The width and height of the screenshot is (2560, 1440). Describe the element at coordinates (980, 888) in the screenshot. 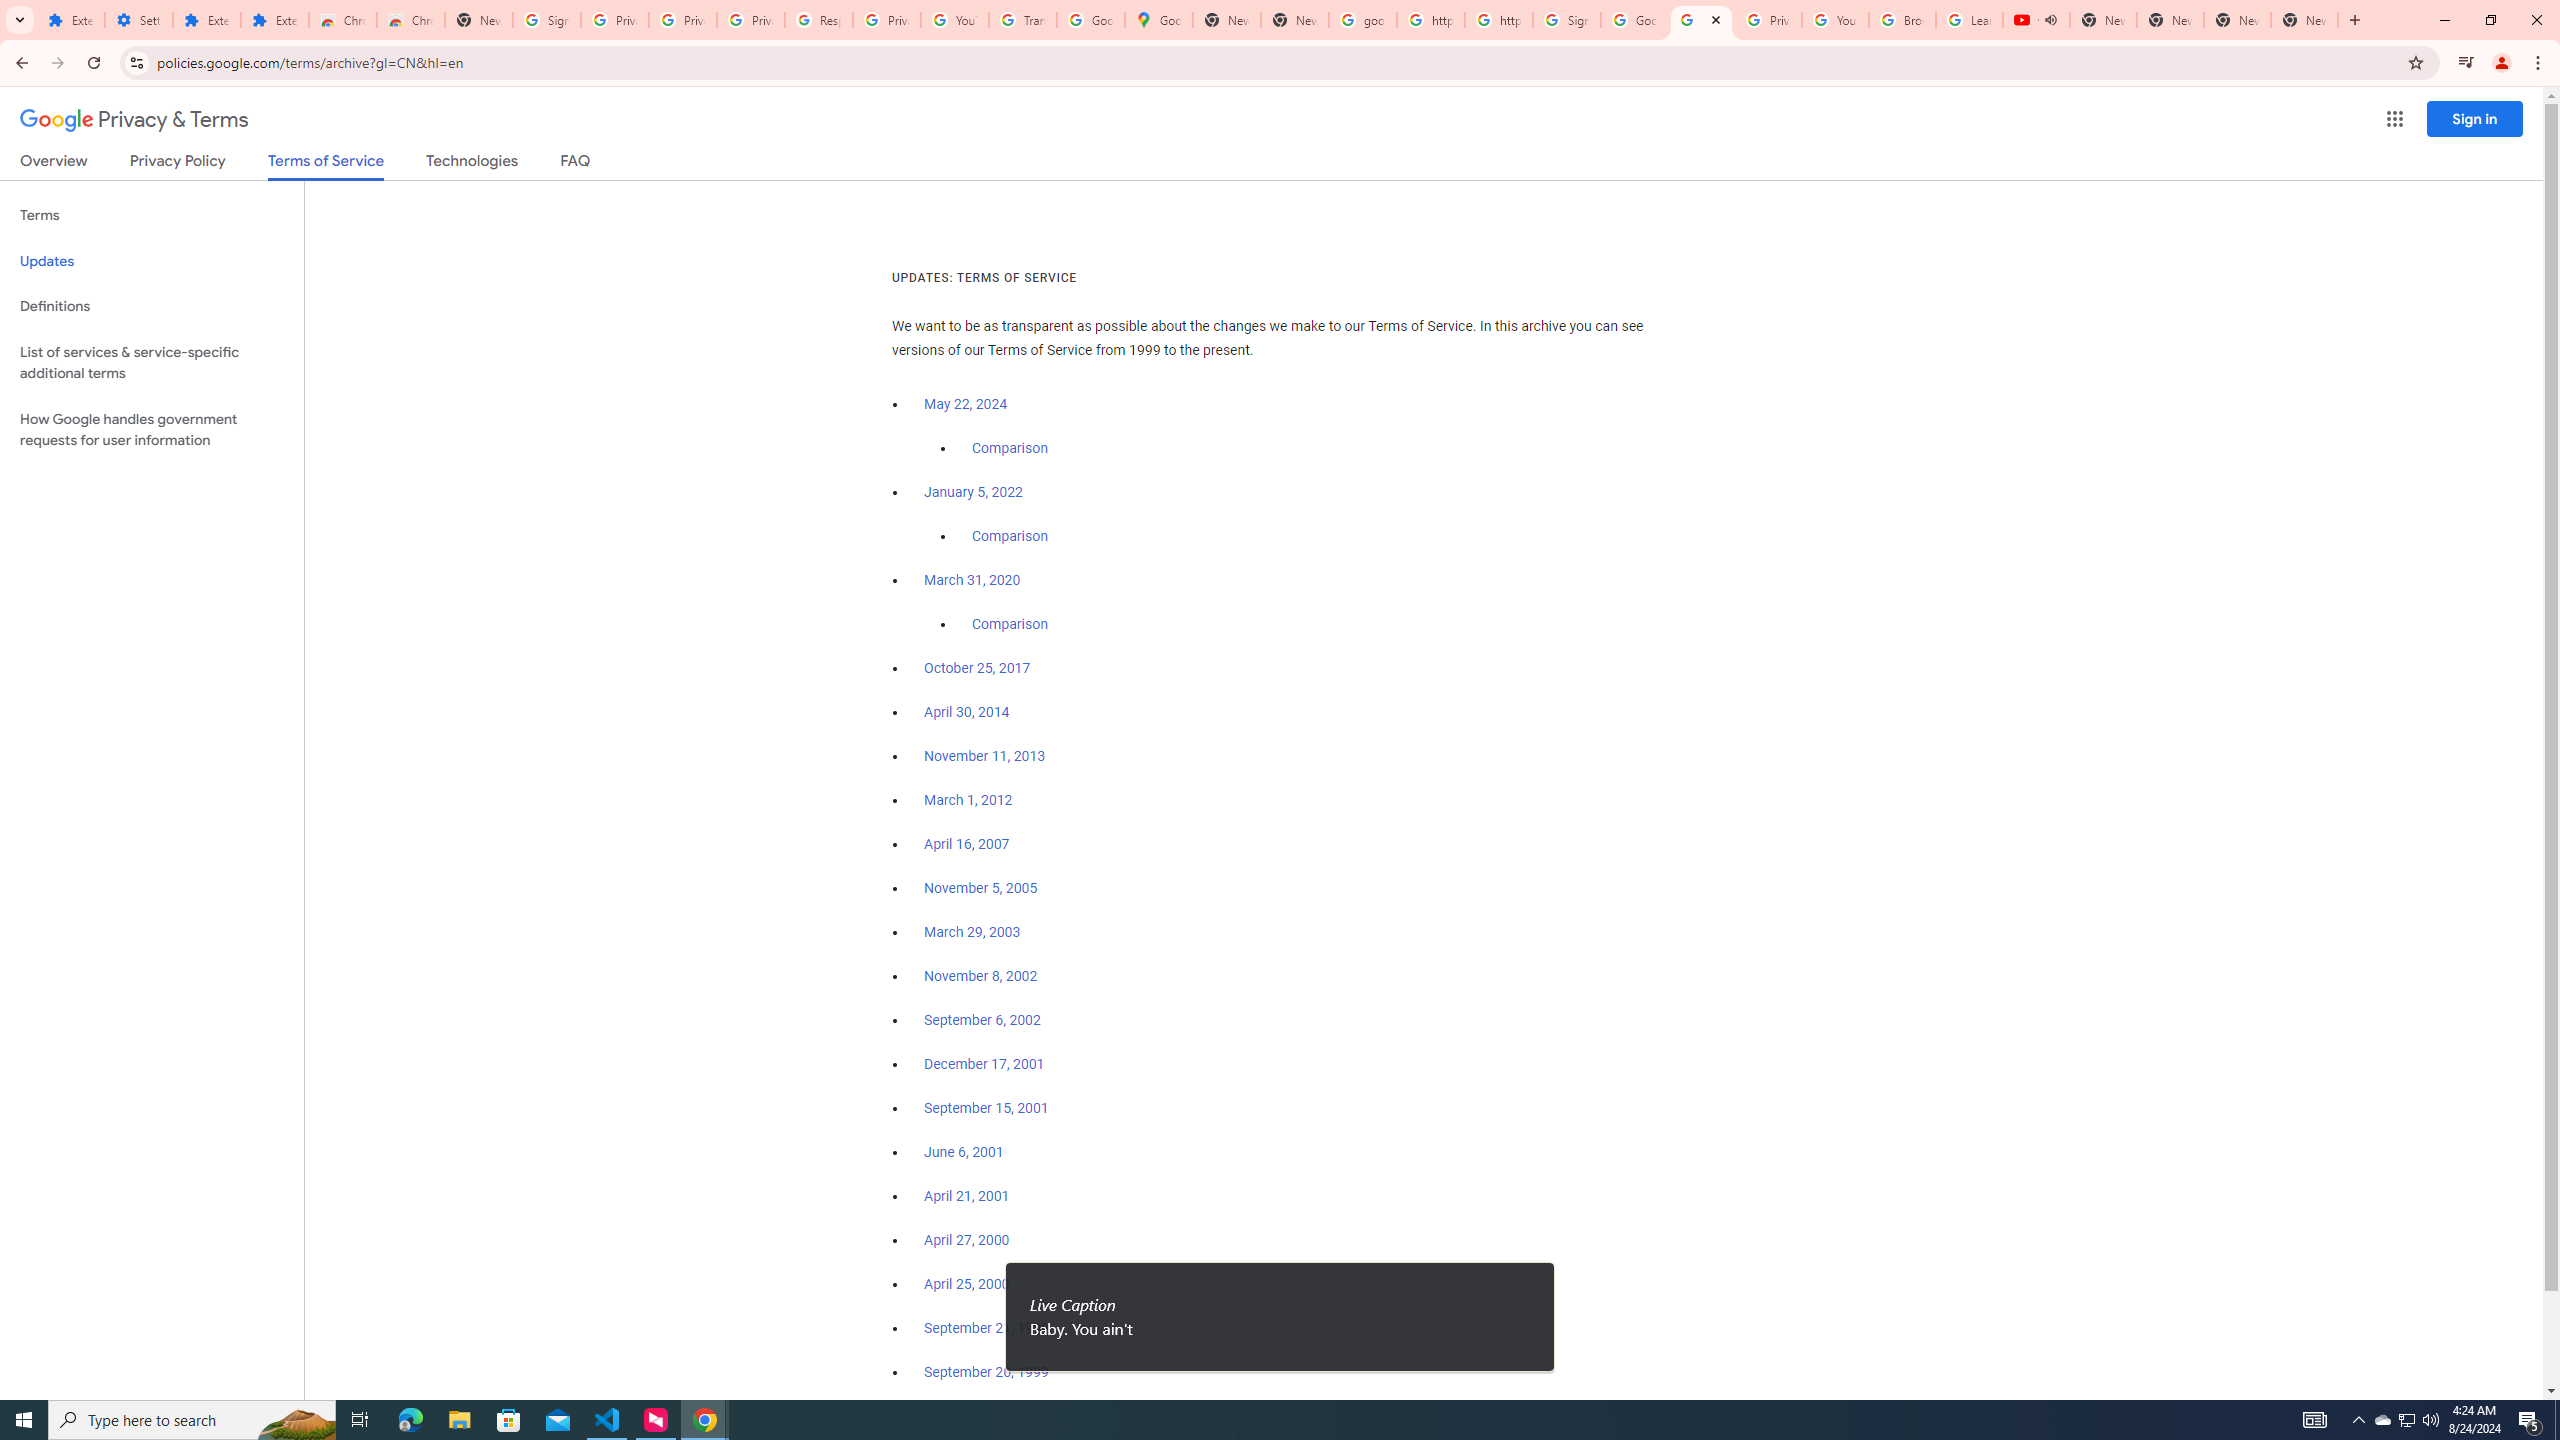

I see `November 5, 2005` at that location.